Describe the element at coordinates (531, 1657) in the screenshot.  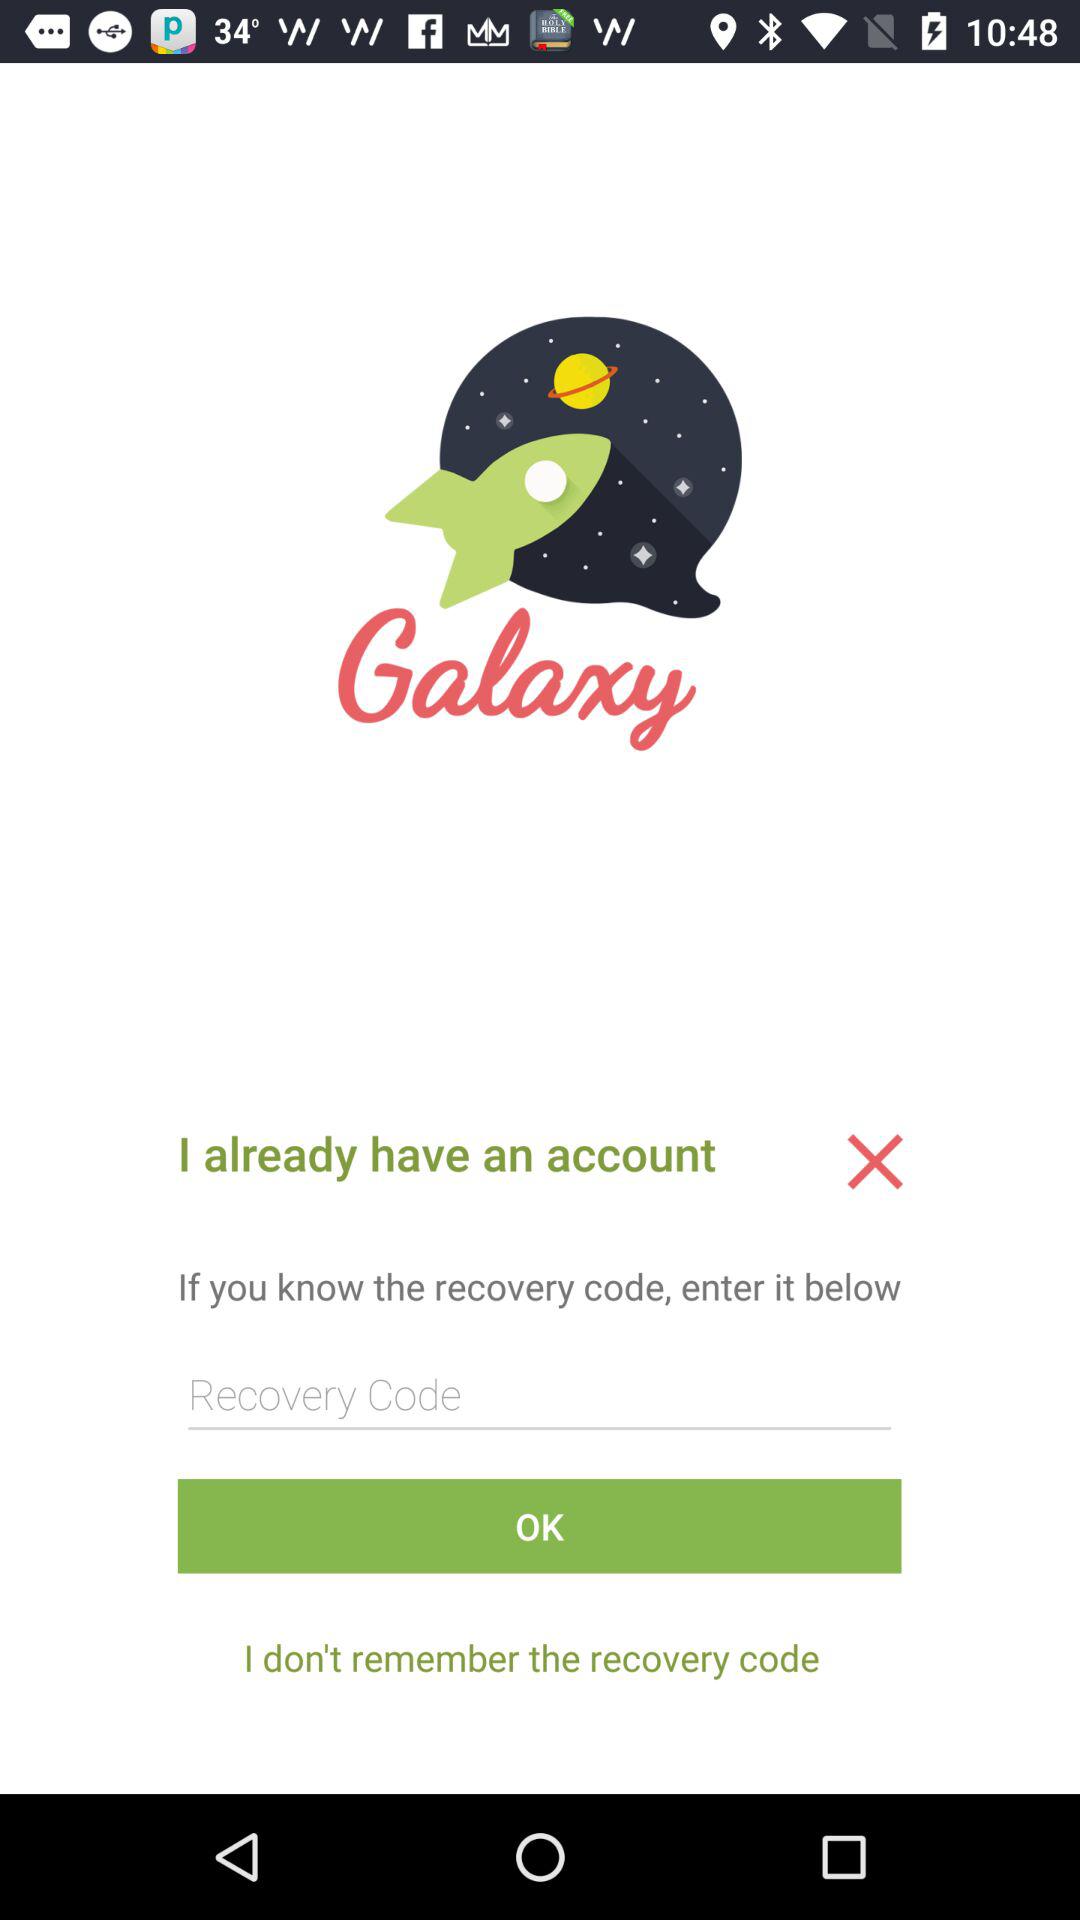
I see `launch item below ok icon` at that location.